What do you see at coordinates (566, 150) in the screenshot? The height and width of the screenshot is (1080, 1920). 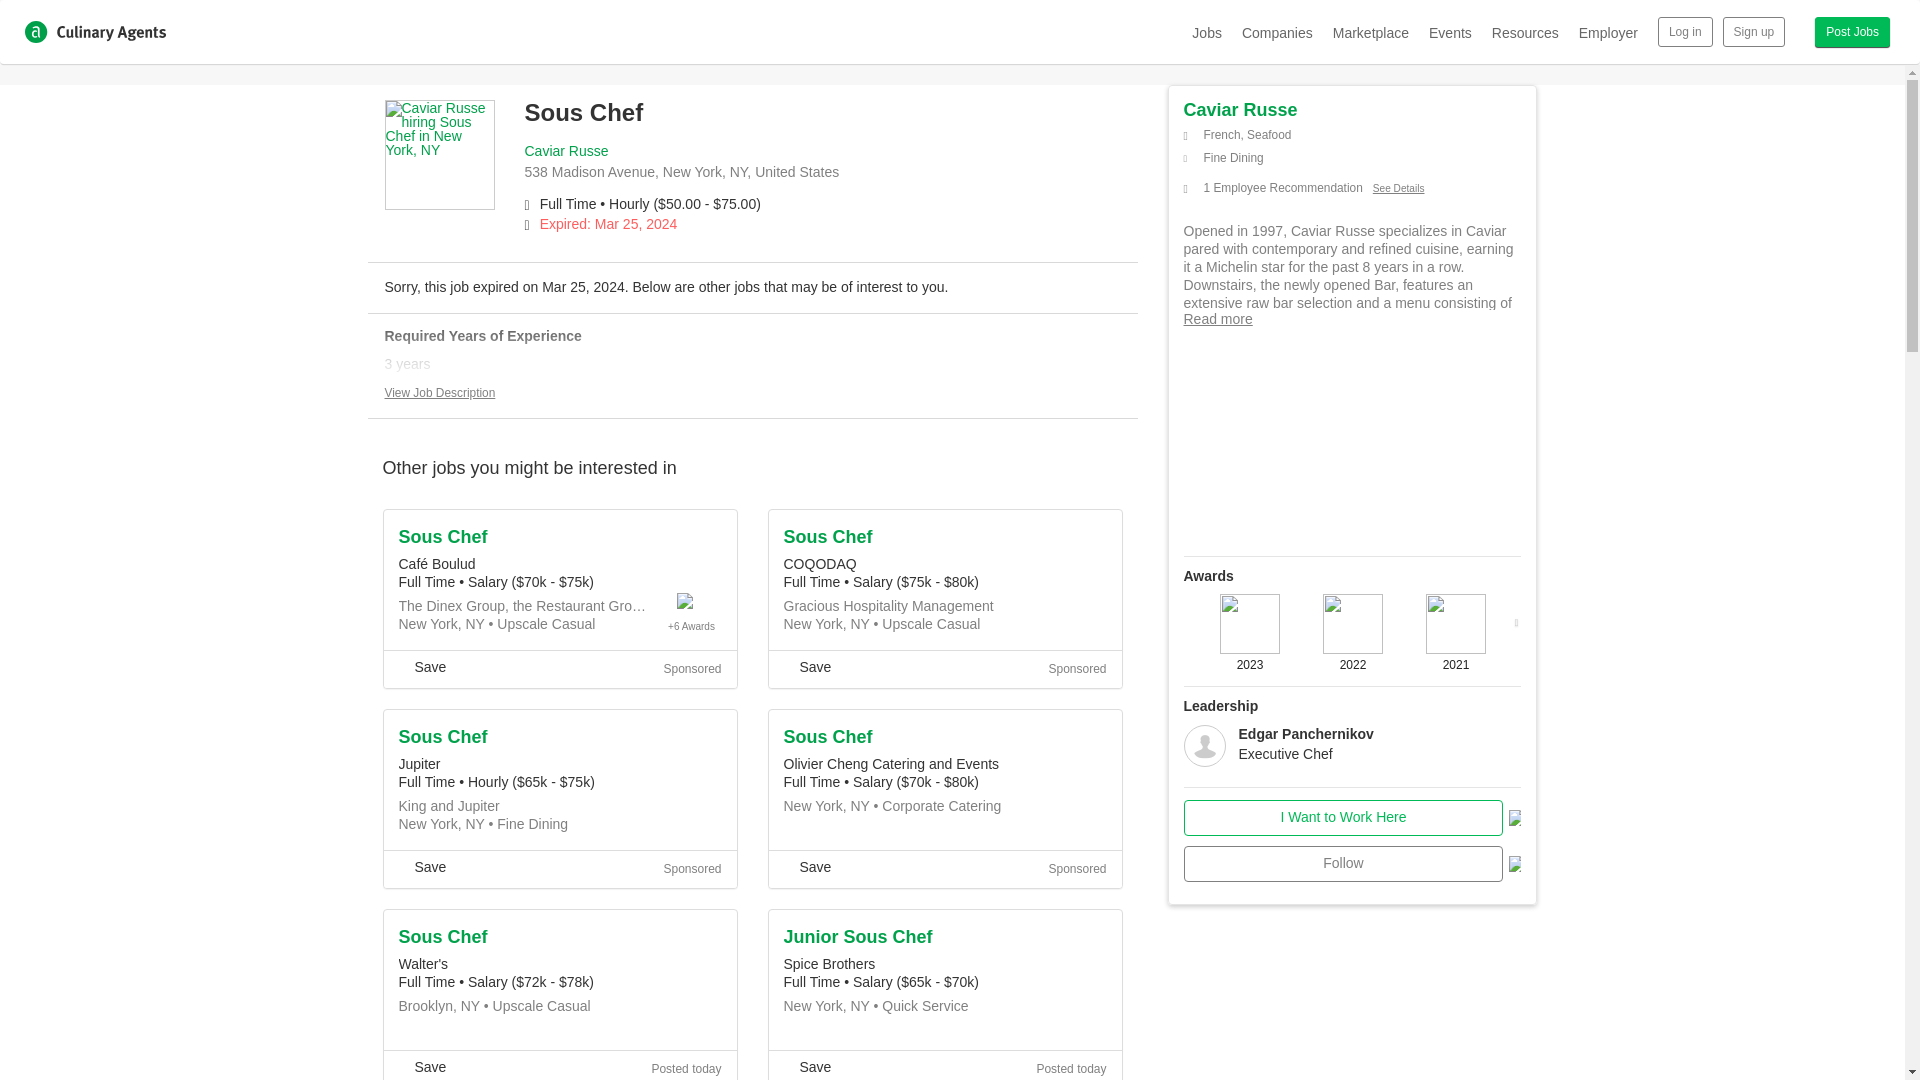 I see `Caviar Russe` at bounding box center [566, 150].